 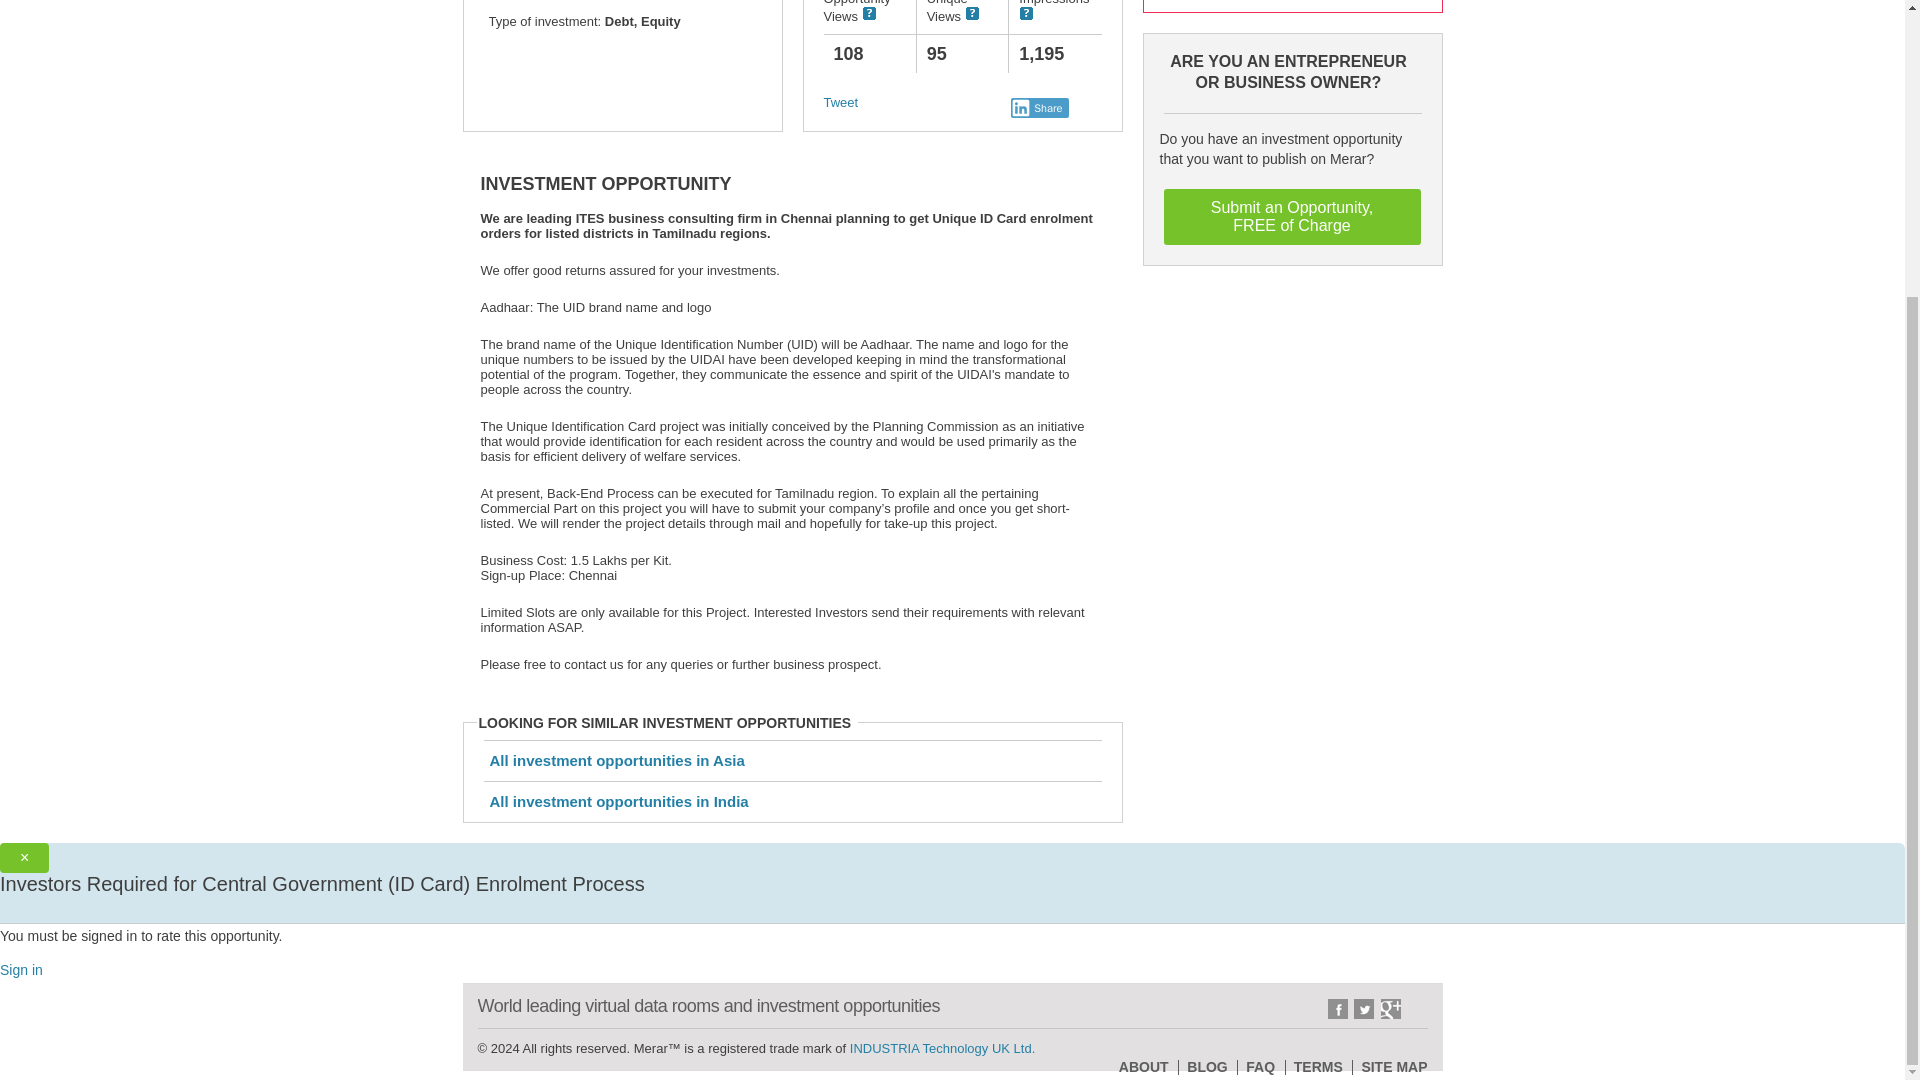 What do you see at coordinates (1292, 217) in the screenshot?
I see `TERMS` at bounding box center [1292, 217].